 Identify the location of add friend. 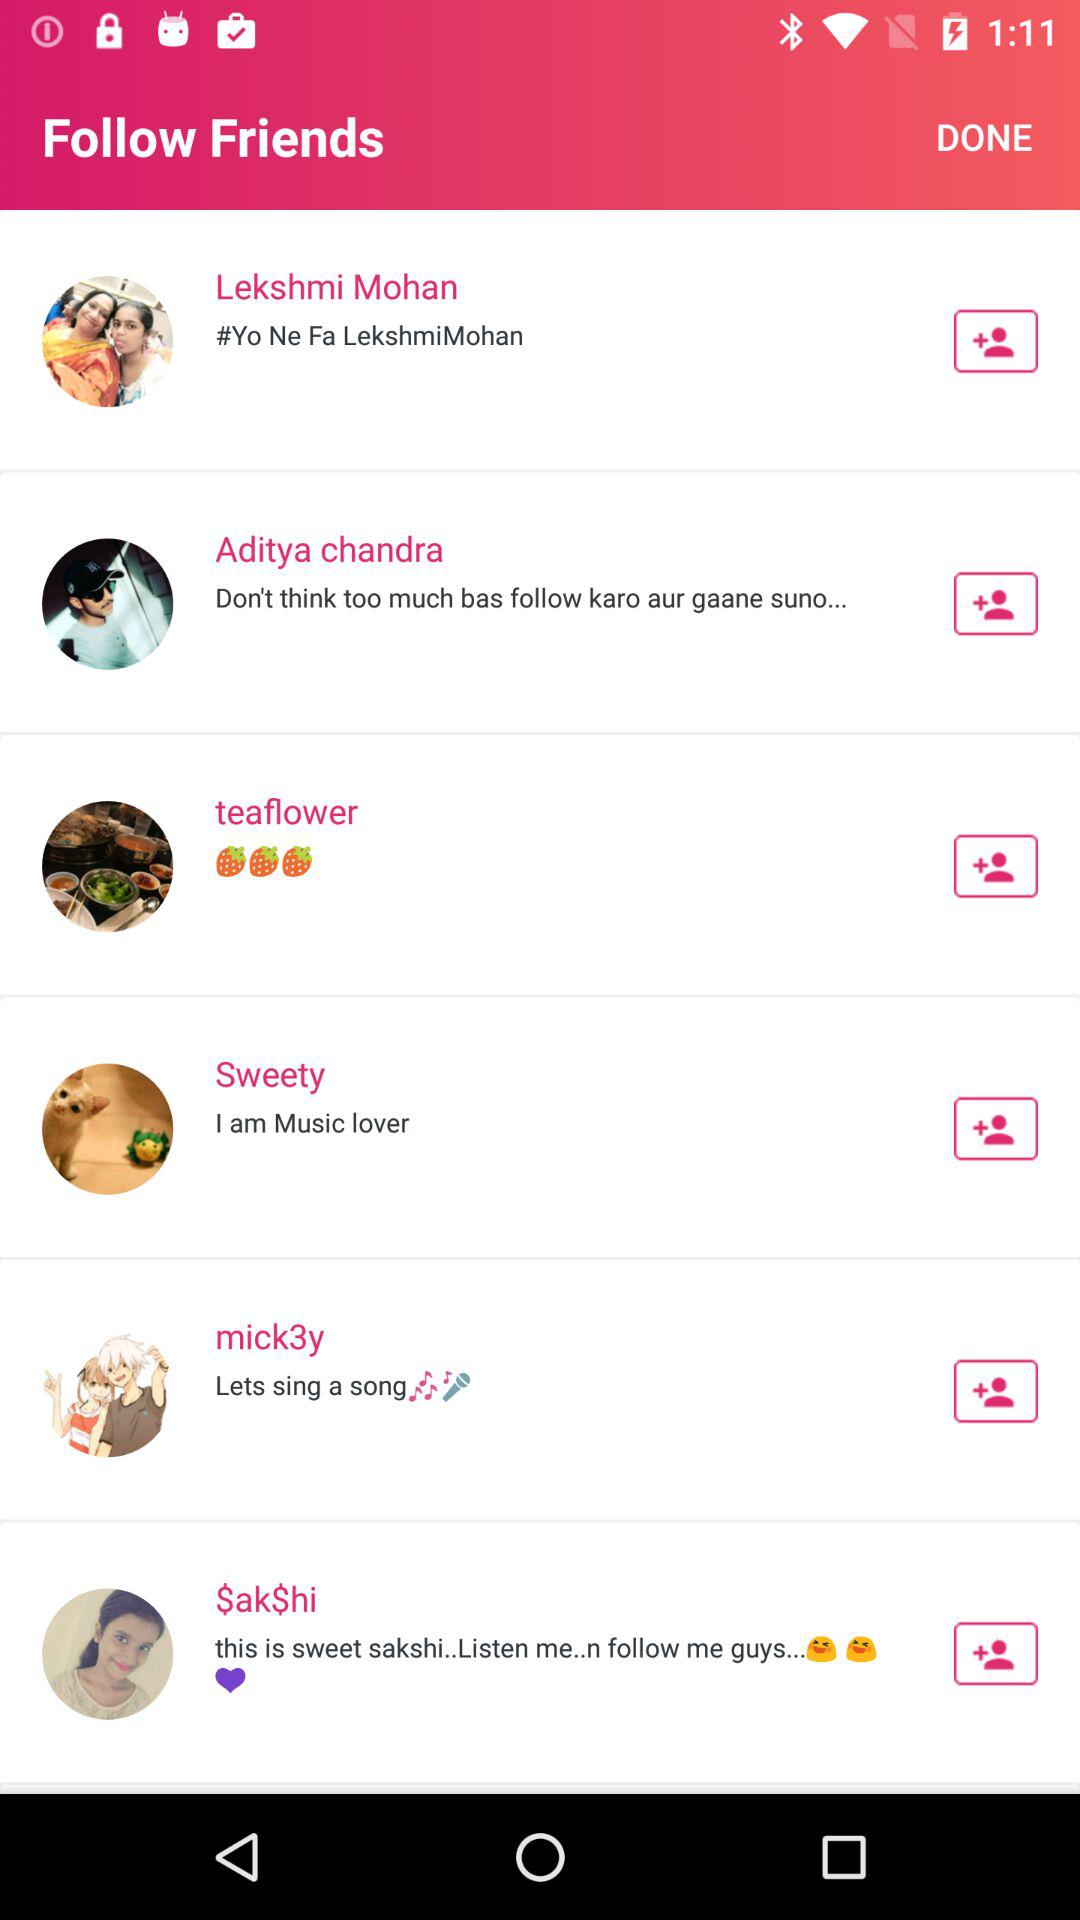
(996, 1653).